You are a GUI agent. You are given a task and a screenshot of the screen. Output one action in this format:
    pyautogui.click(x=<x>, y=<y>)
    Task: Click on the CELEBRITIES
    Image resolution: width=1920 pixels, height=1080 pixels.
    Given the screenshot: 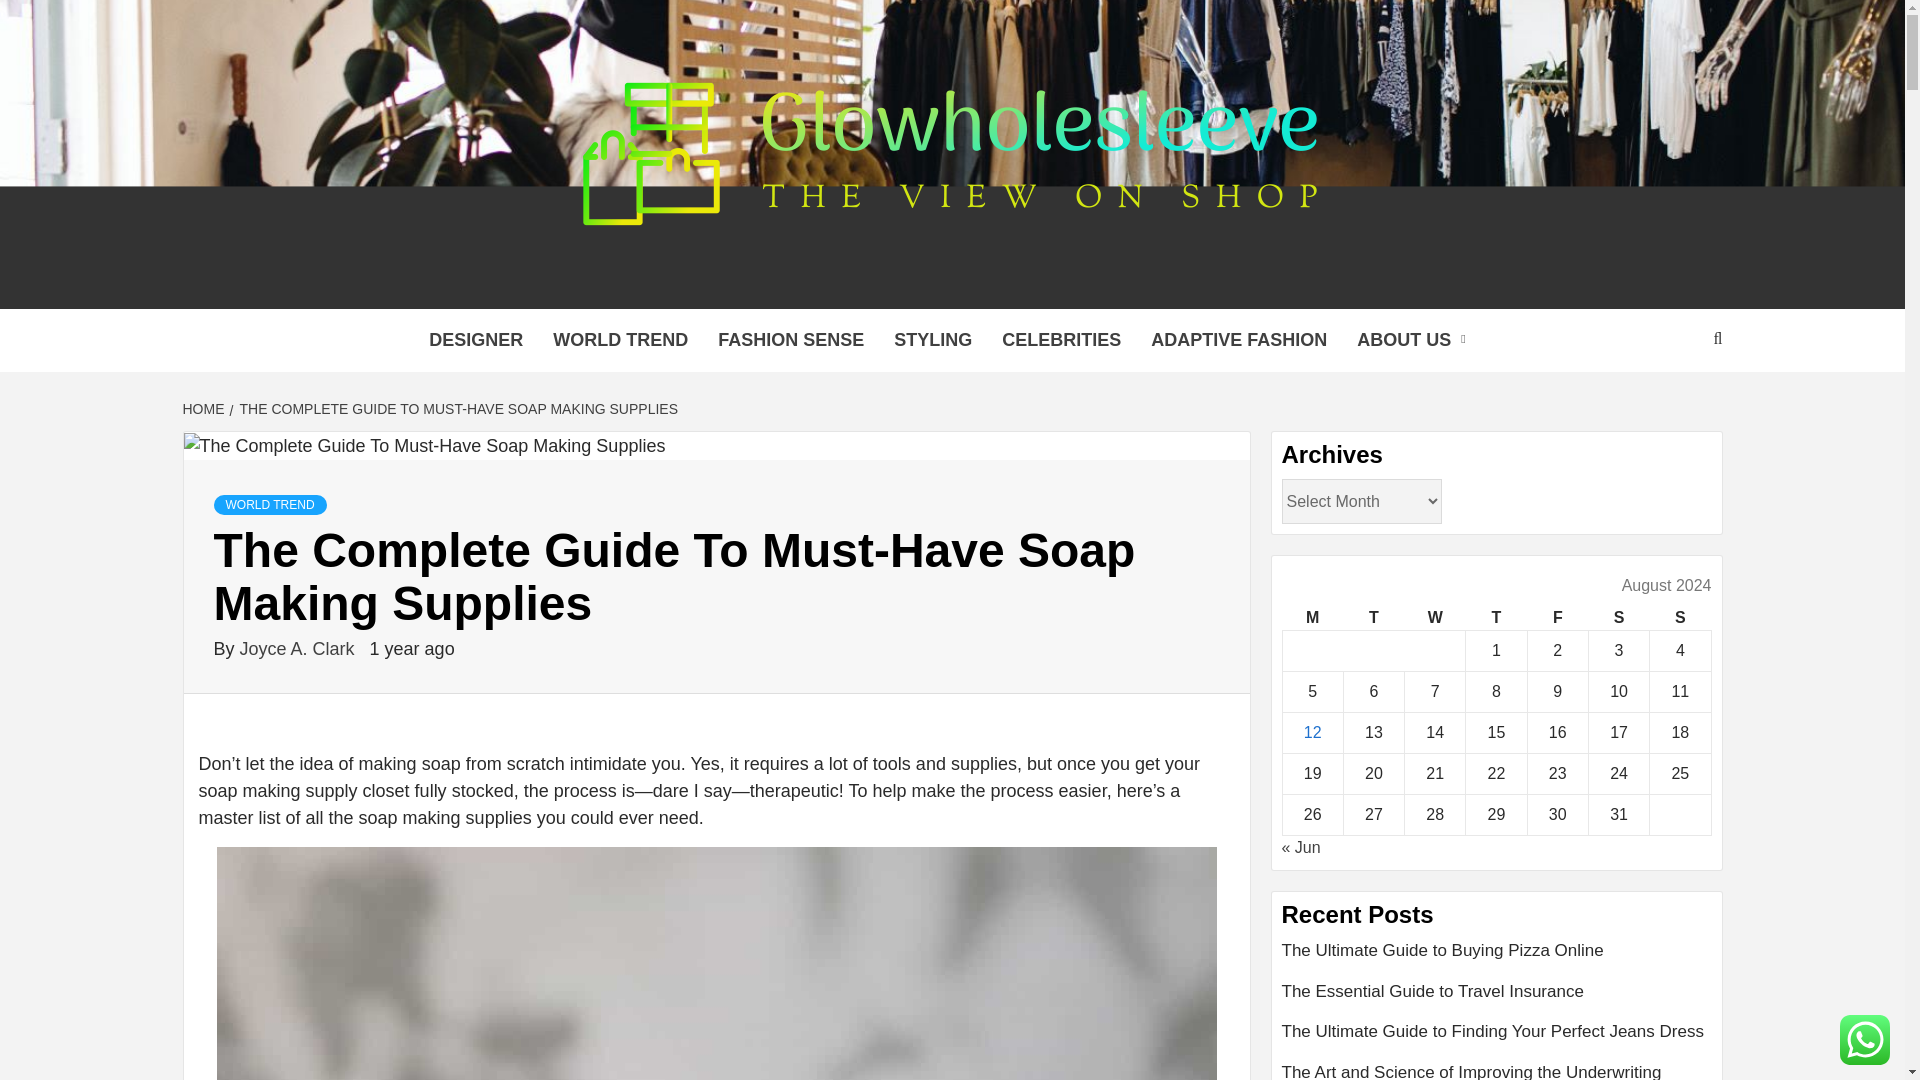 What is the action you would take?
    pyautogui.click(x=1061, y=340)
    